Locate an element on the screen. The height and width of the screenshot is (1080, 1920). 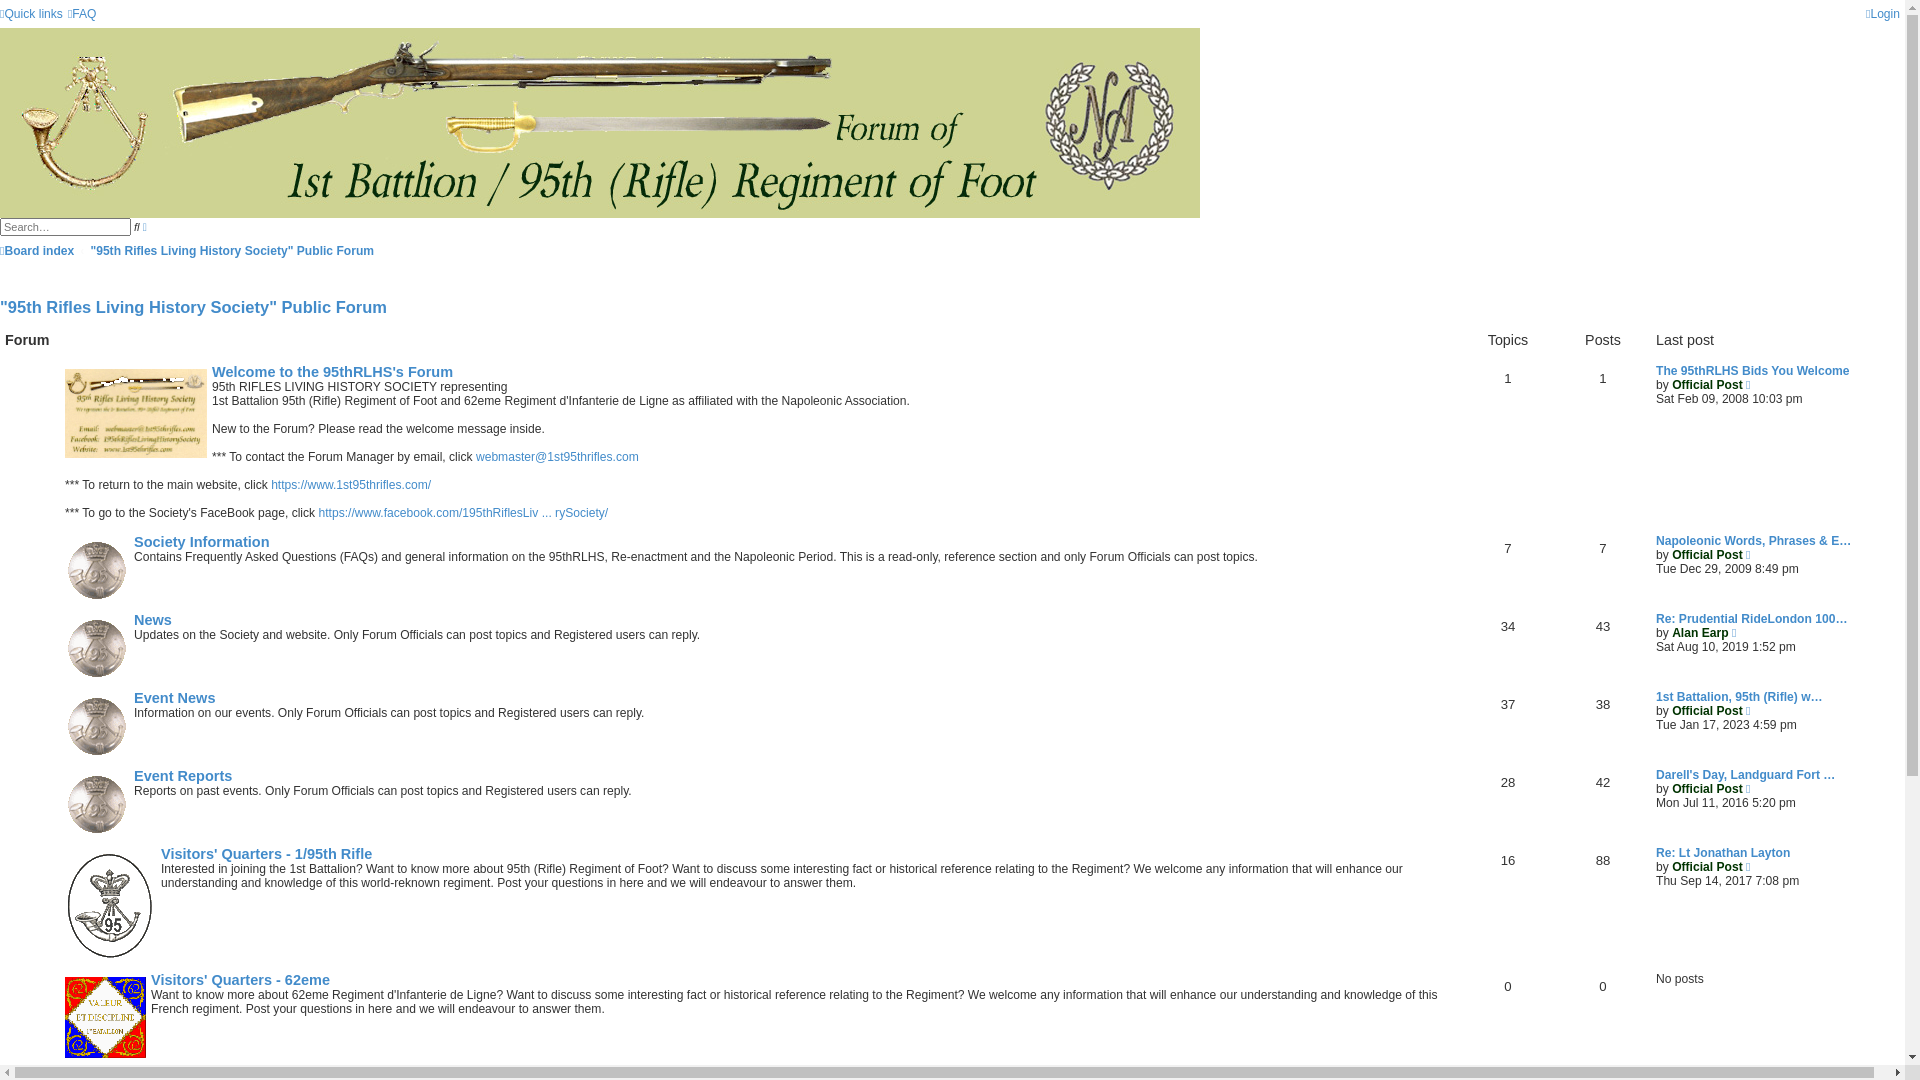
View the latest post is located at coordinates (1748, 385).